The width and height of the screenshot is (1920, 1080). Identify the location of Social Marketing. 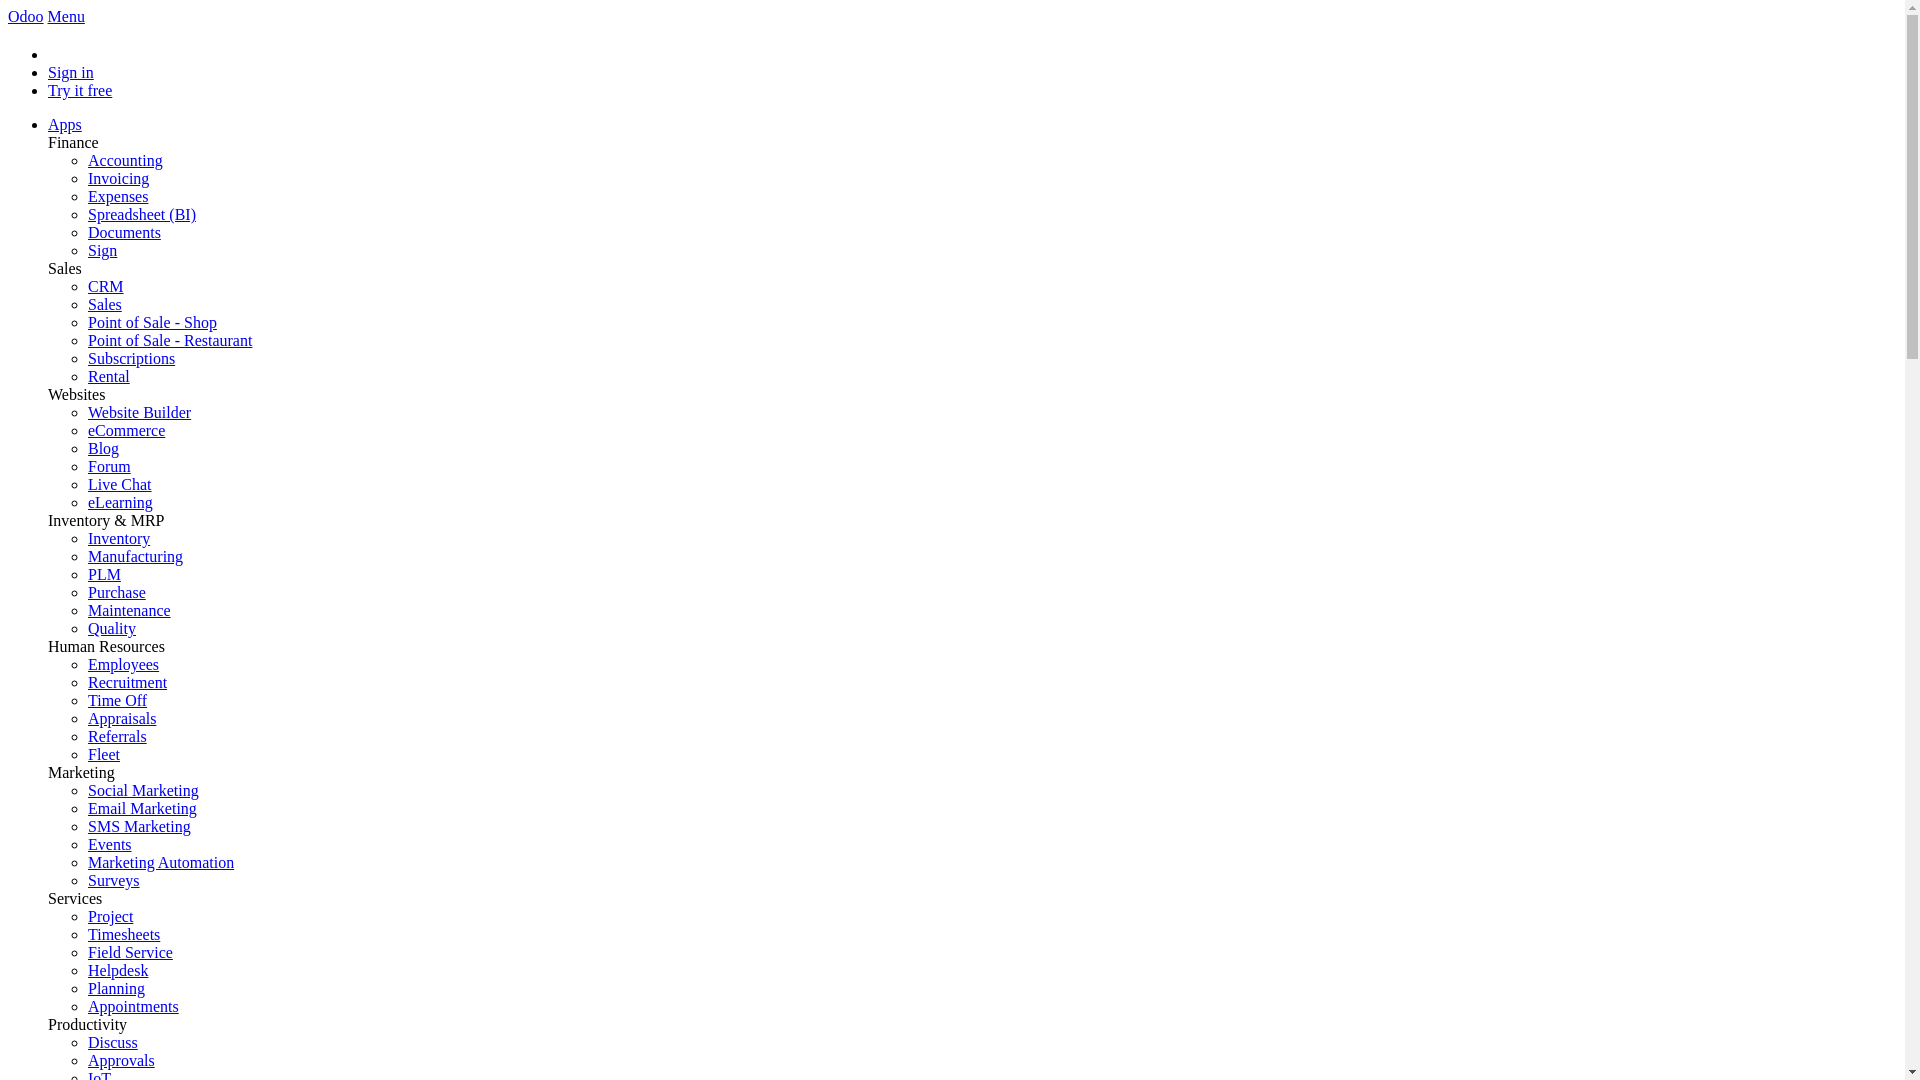
(144, 790).